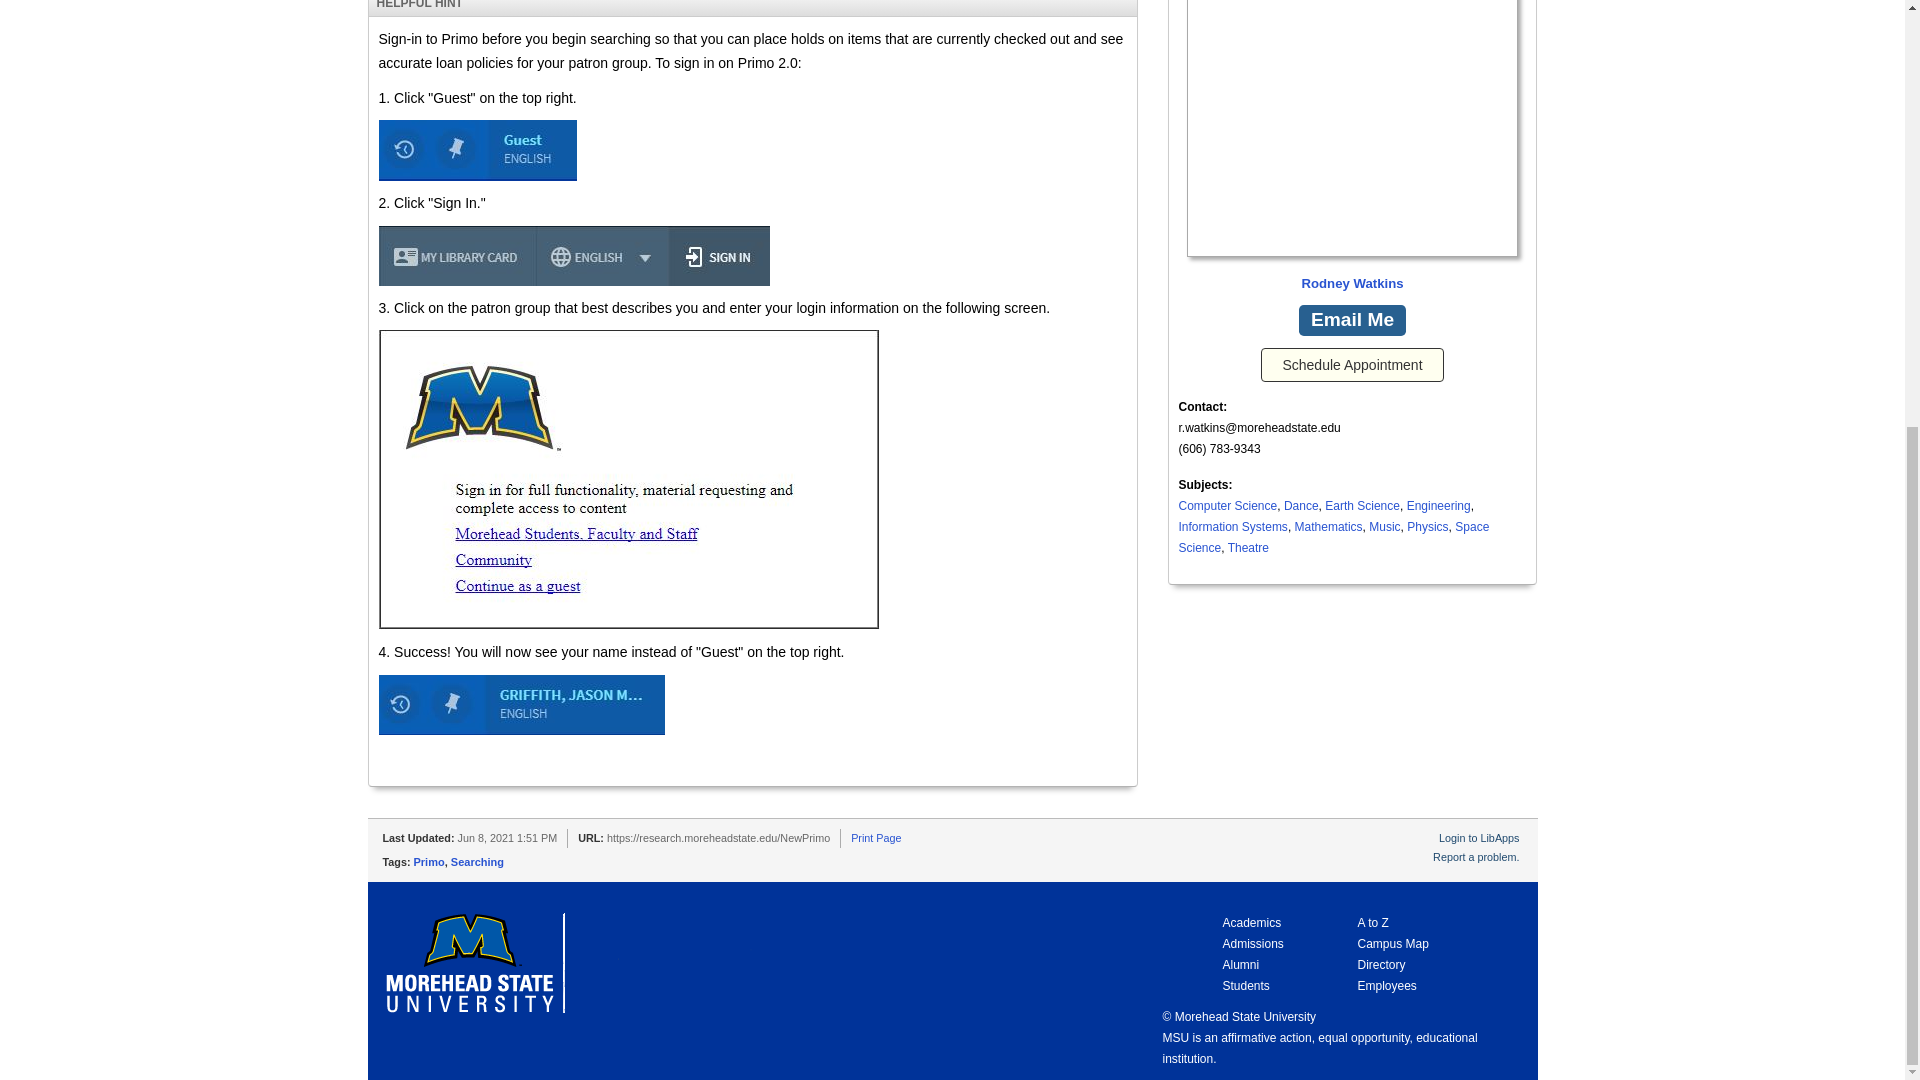 The image size is (1920, 1080). I want to click on Information Systems, so click(1232, 526).